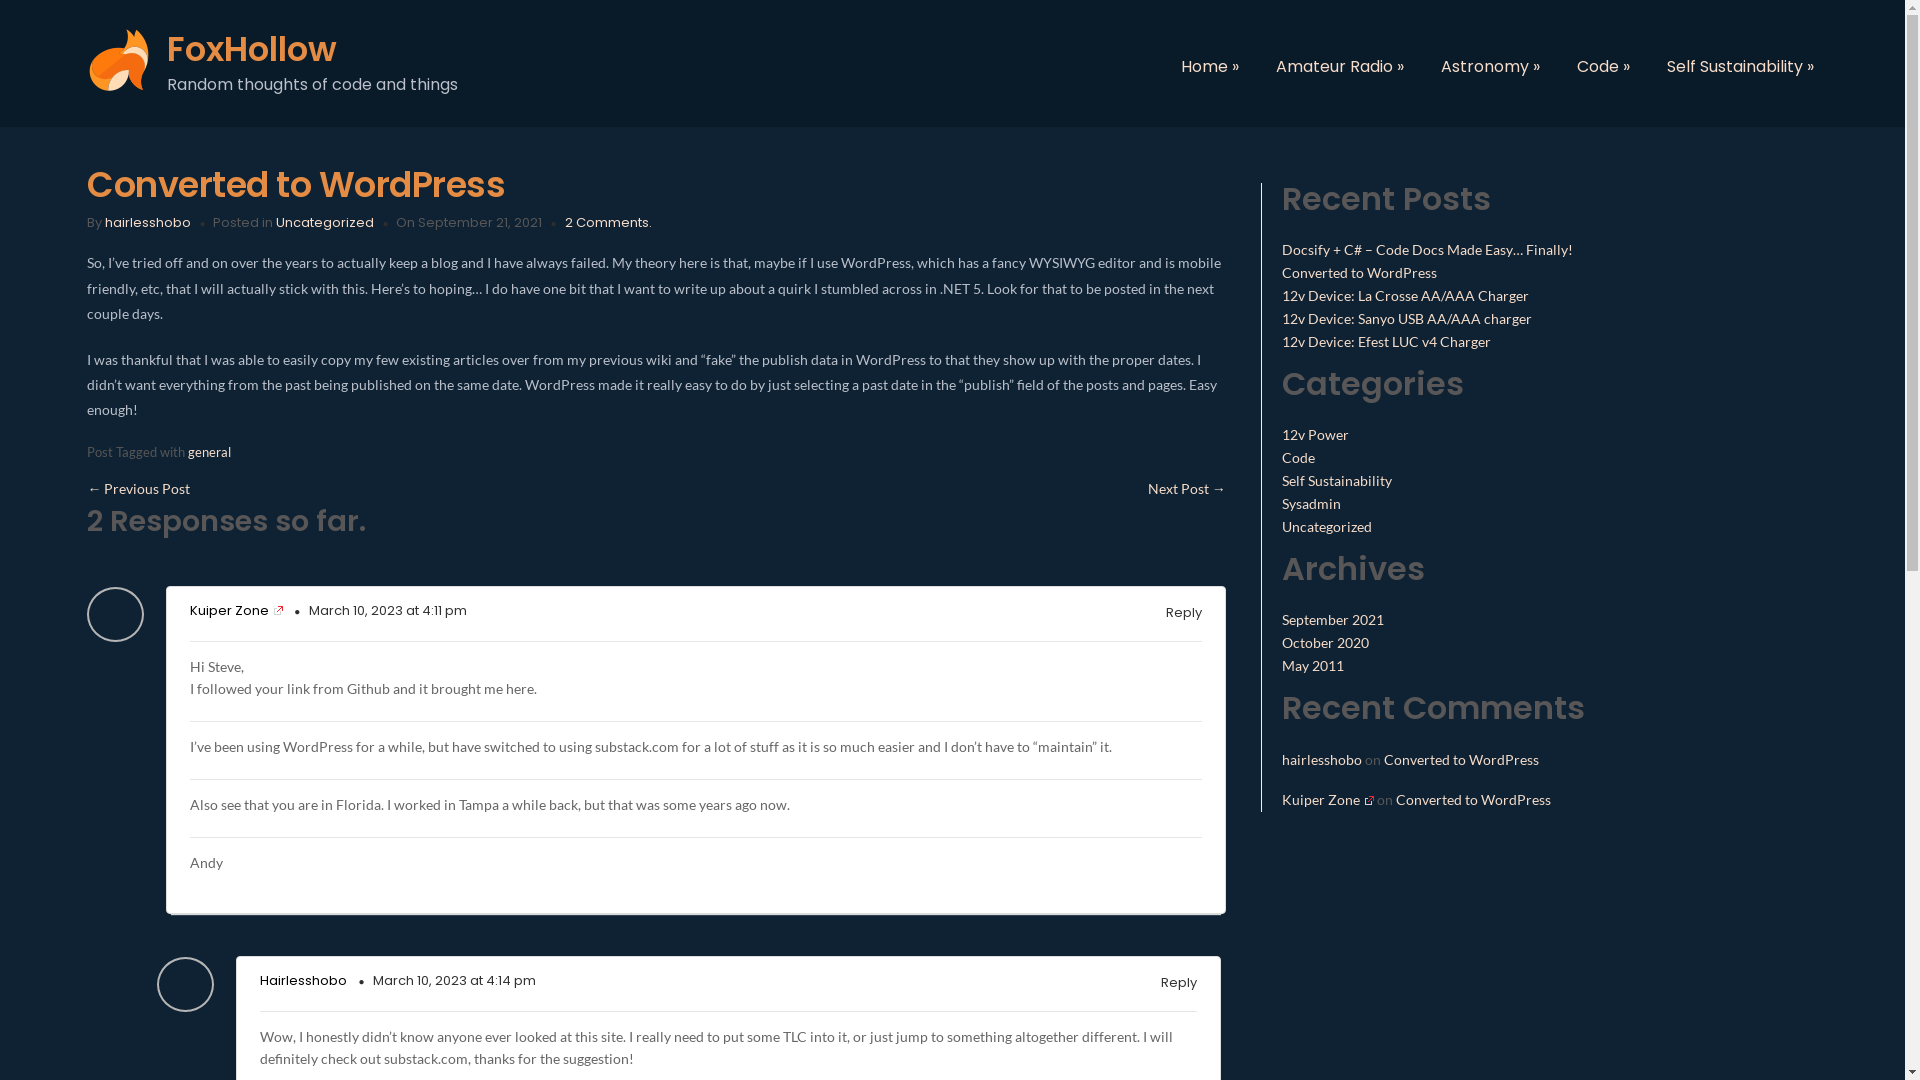 This screenshot has width=1920, height=1080. What do you see at coordinates (325, 222) in the screenshot?
I see `Uncategorized` at bounding box center [325, 222].